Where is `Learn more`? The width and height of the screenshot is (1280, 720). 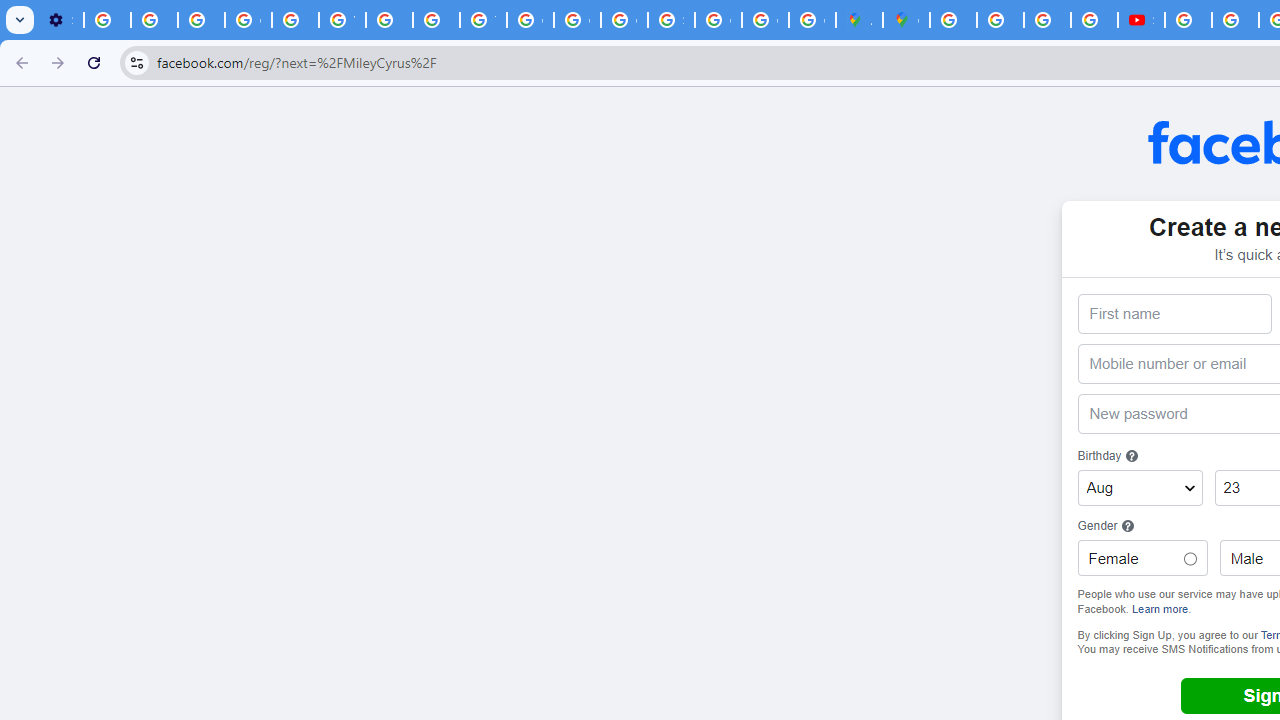 Learn more is located at coordinates (1160, 608).